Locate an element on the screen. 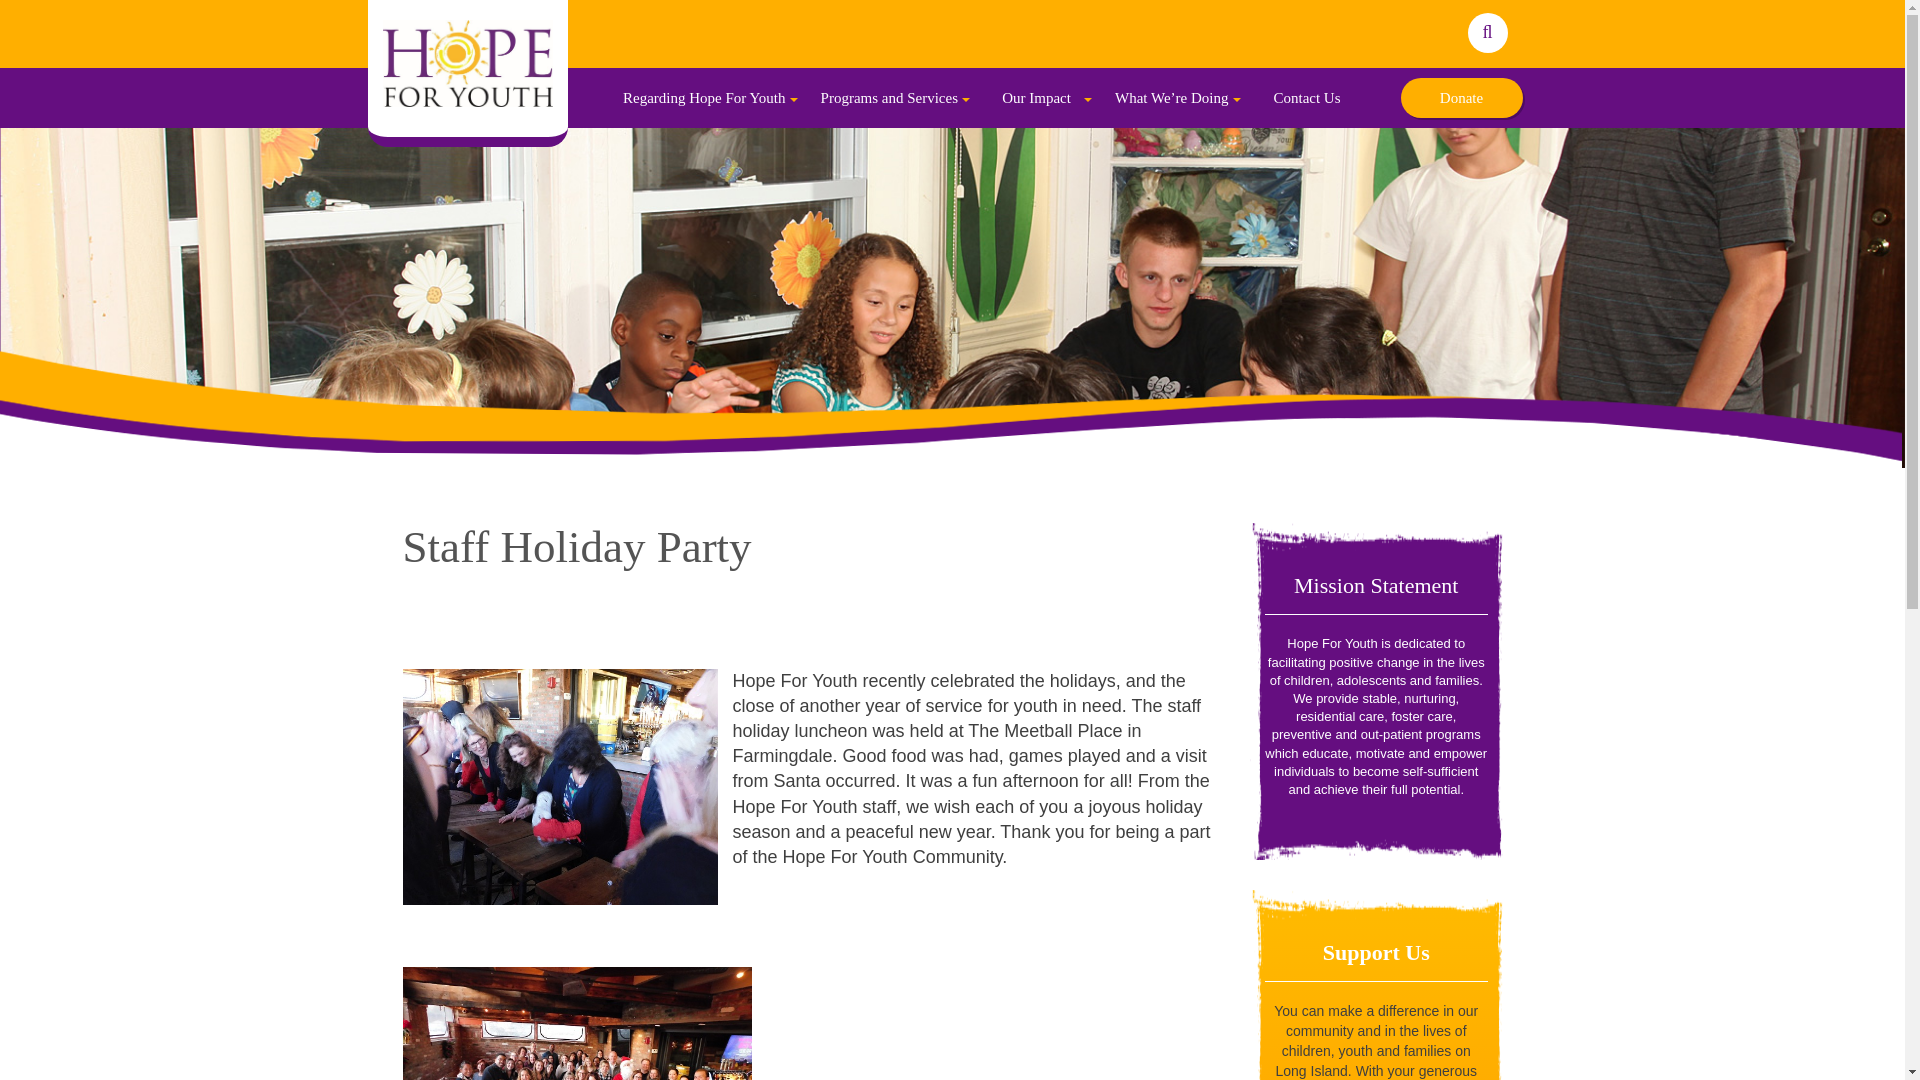  Programs and Services is located at coordinates (892, 98).